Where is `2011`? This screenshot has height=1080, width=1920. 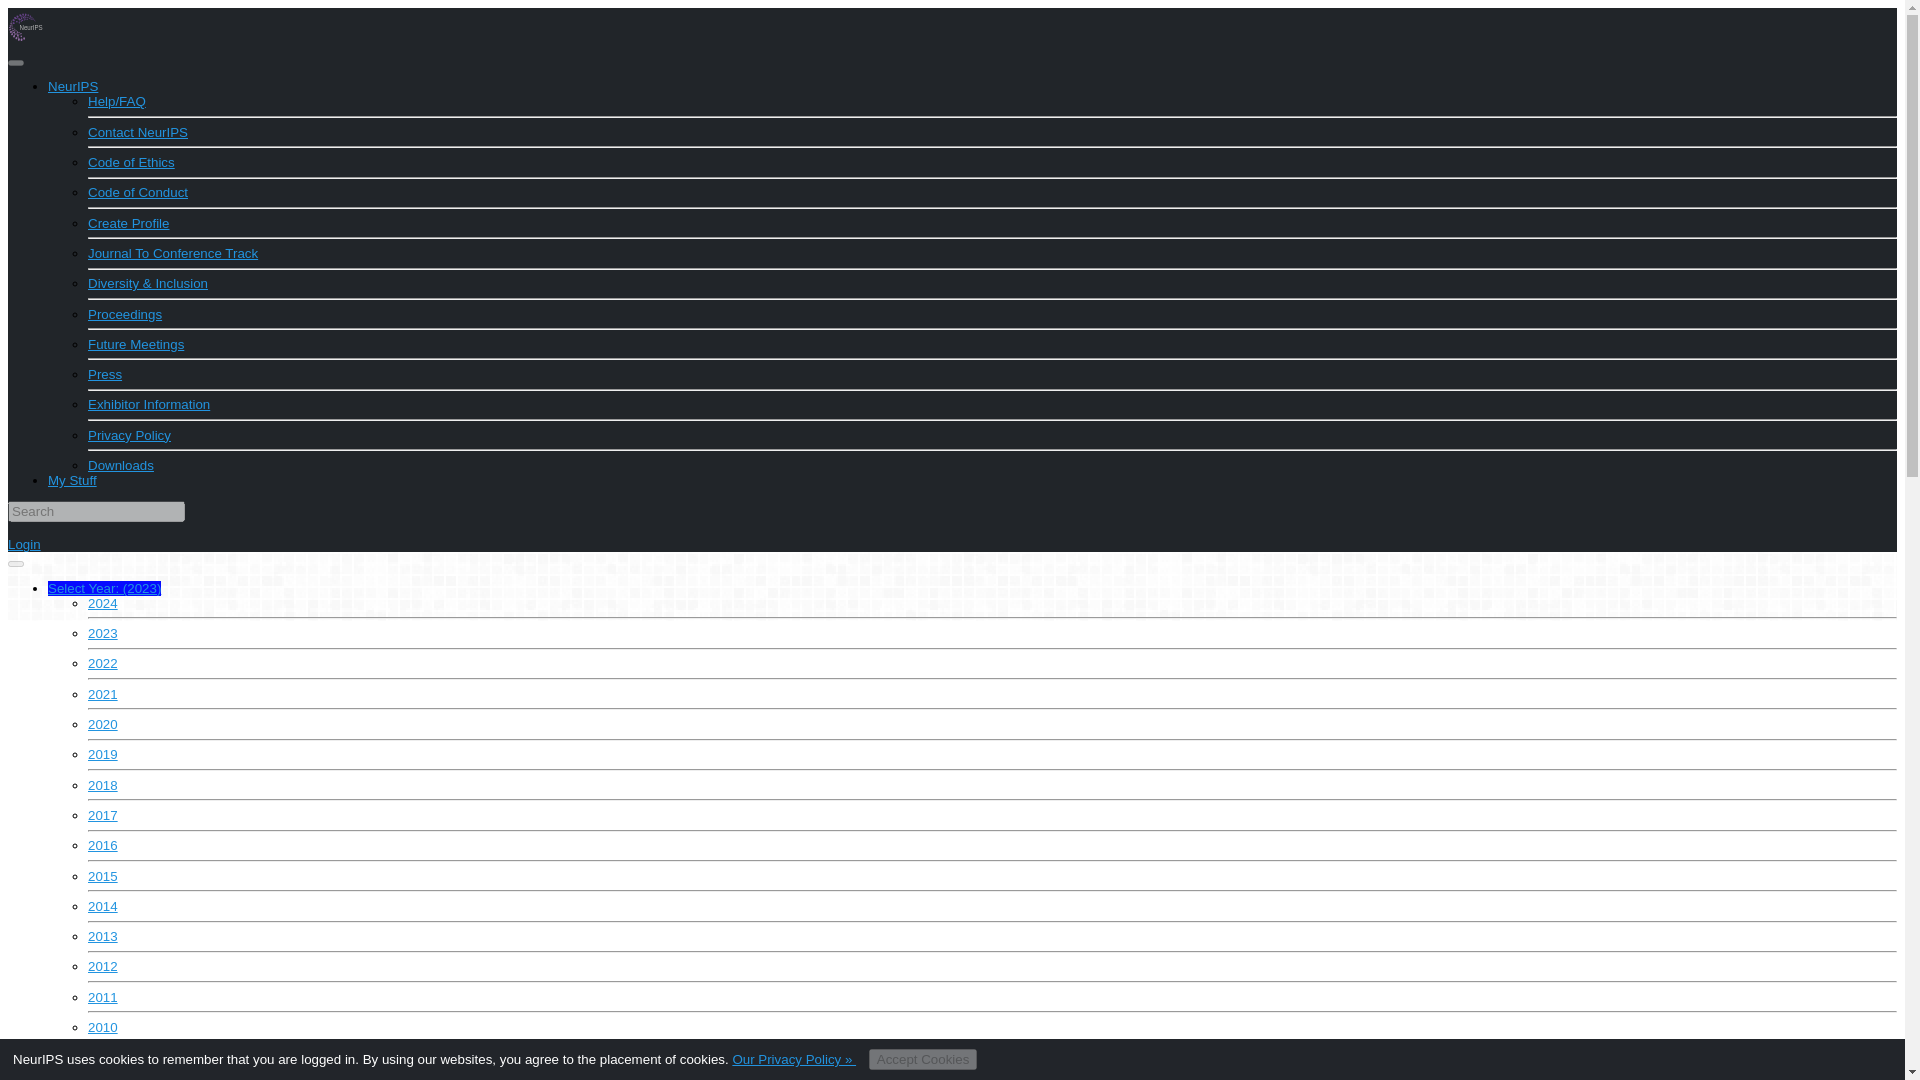 2011 is located at coordinates (102, 998).